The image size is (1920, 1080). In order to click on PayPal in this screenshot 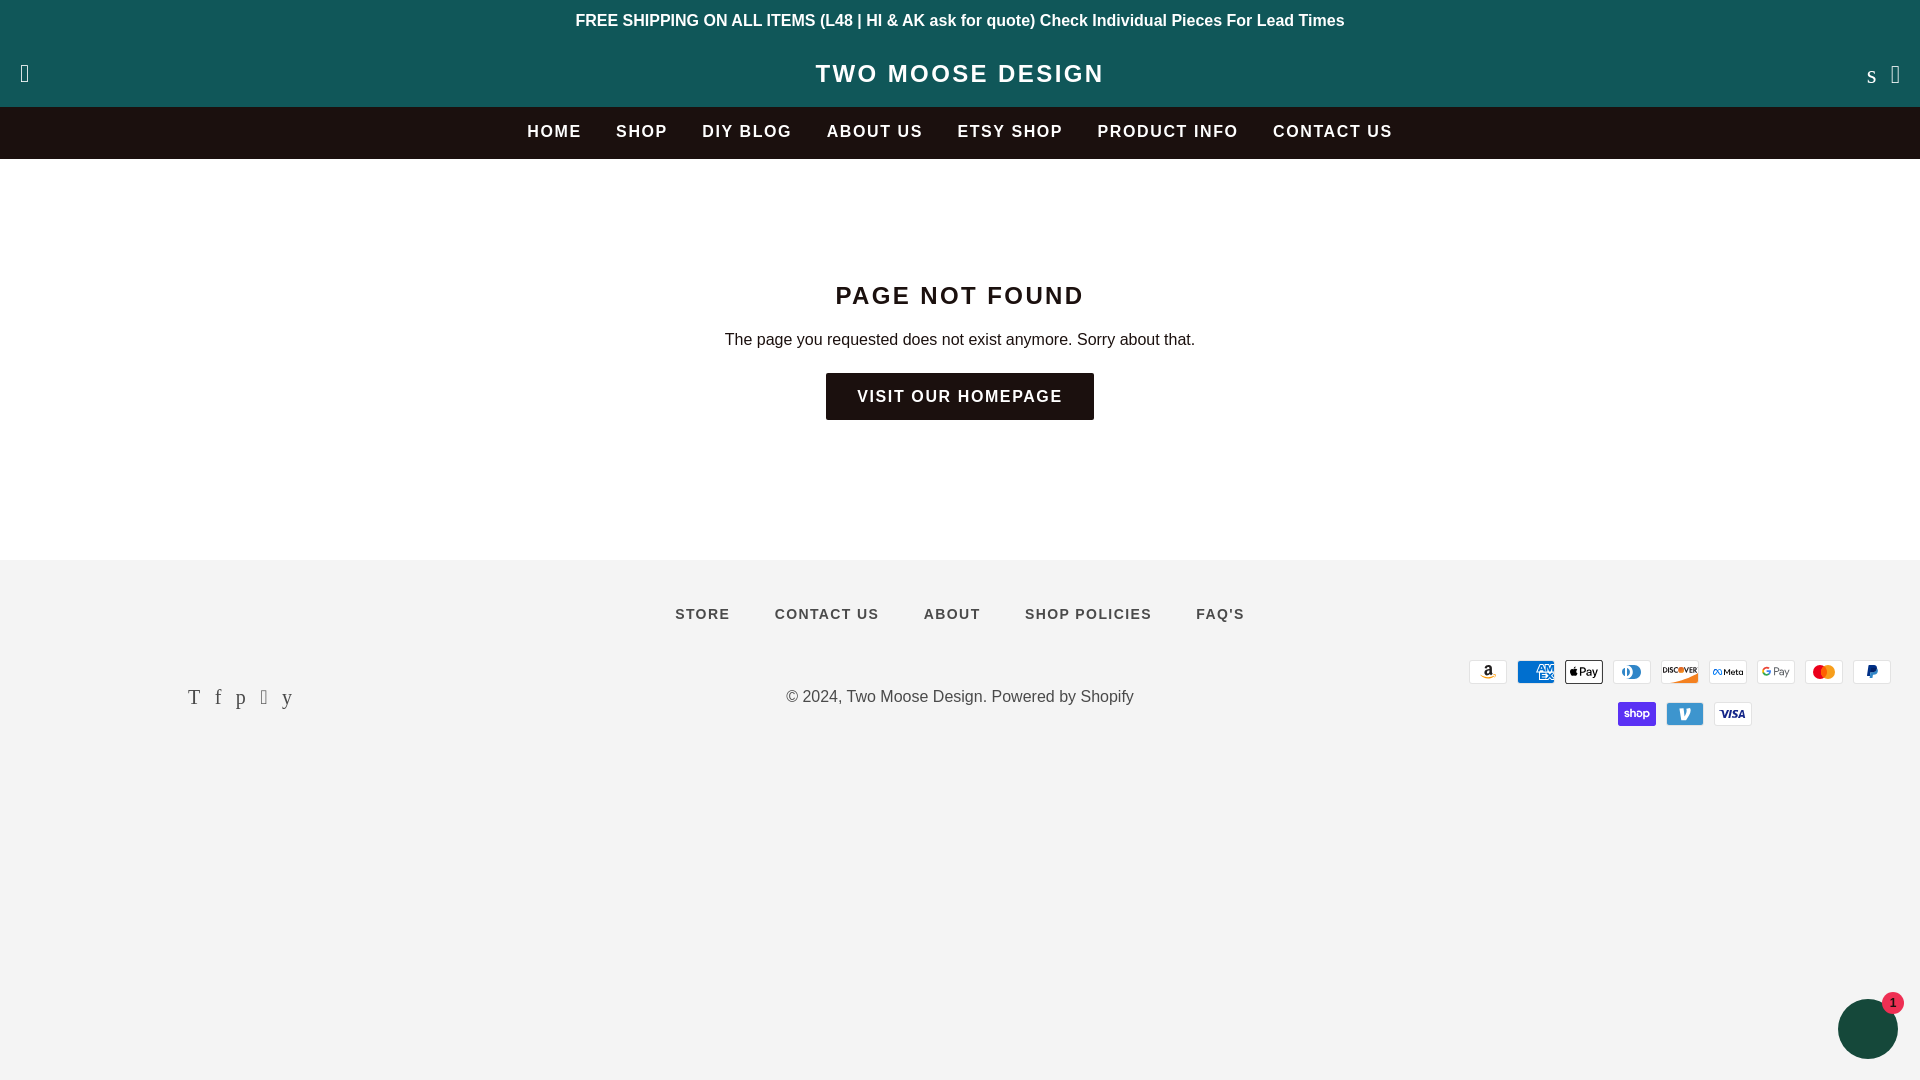, I will do `click(1872, 671)`.